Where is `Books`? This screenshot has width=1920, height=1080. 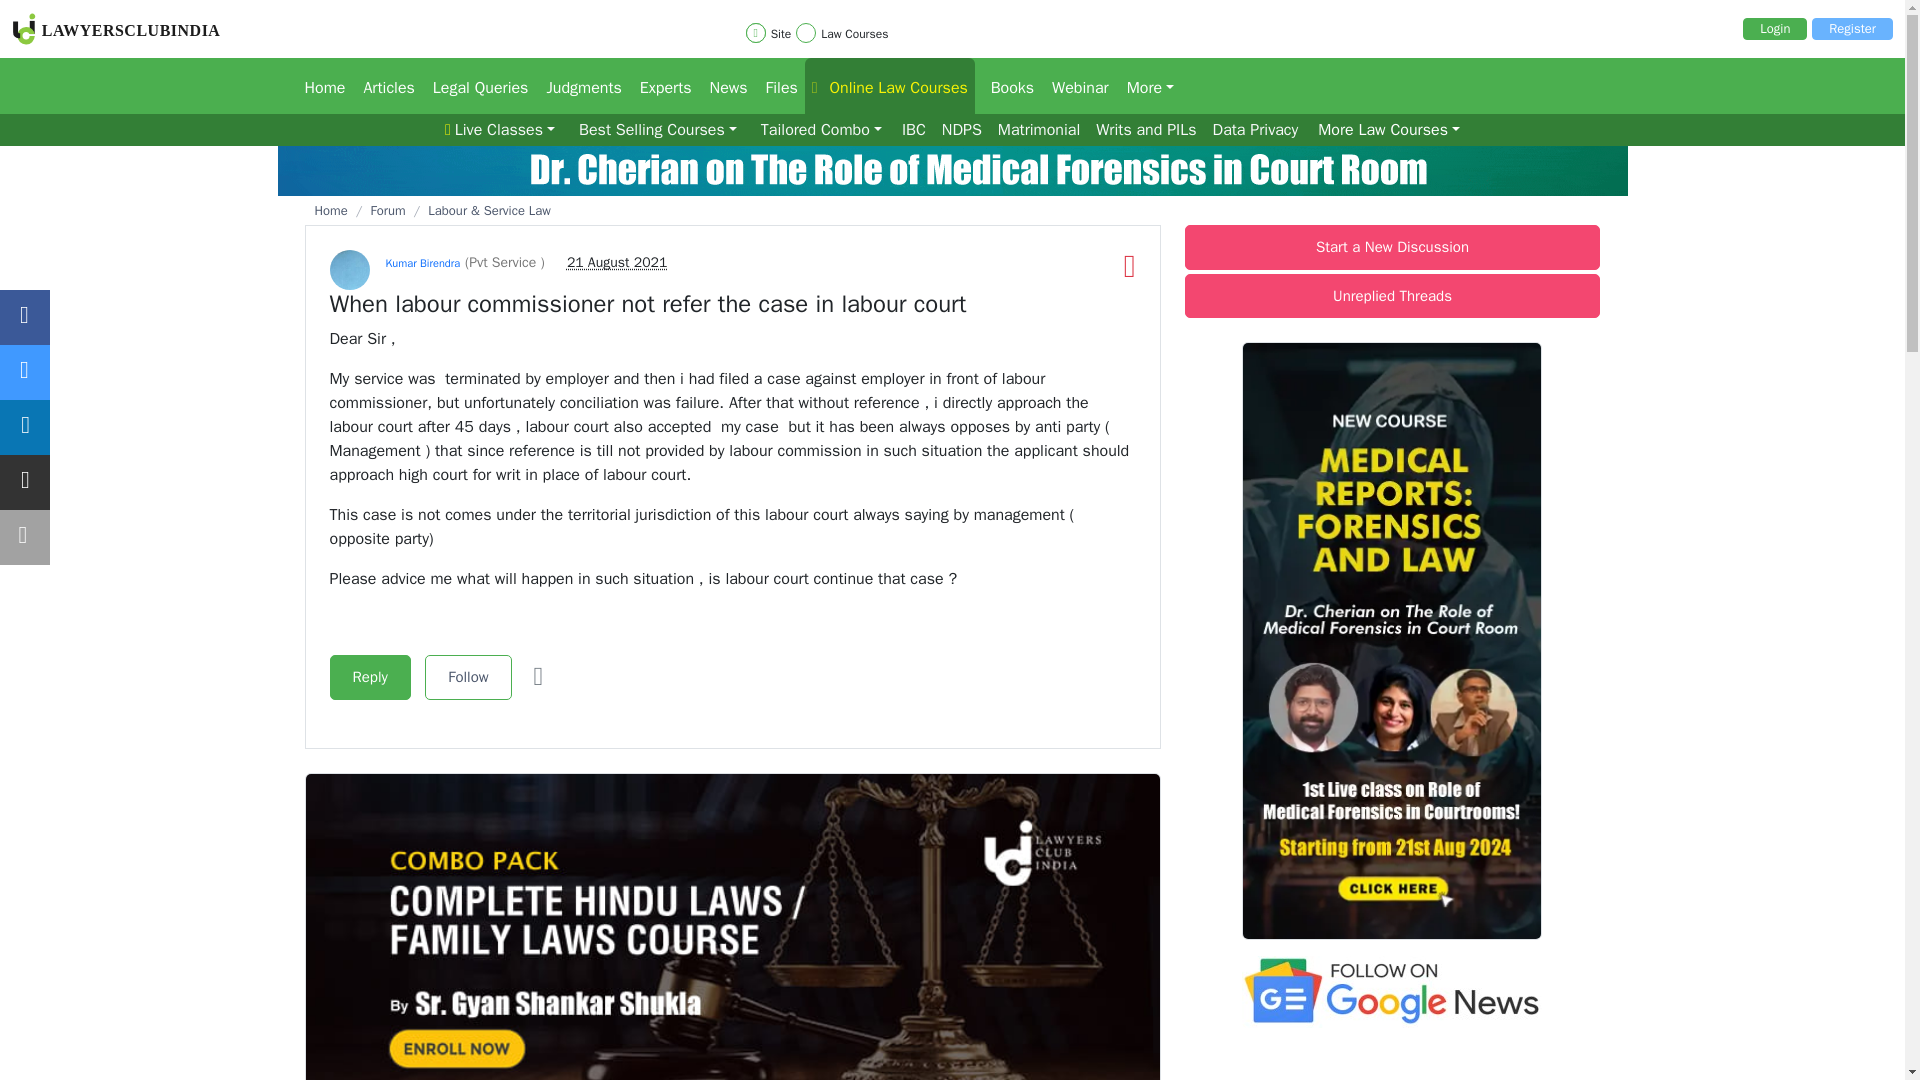
Books is located at coordinates (1006, 86).